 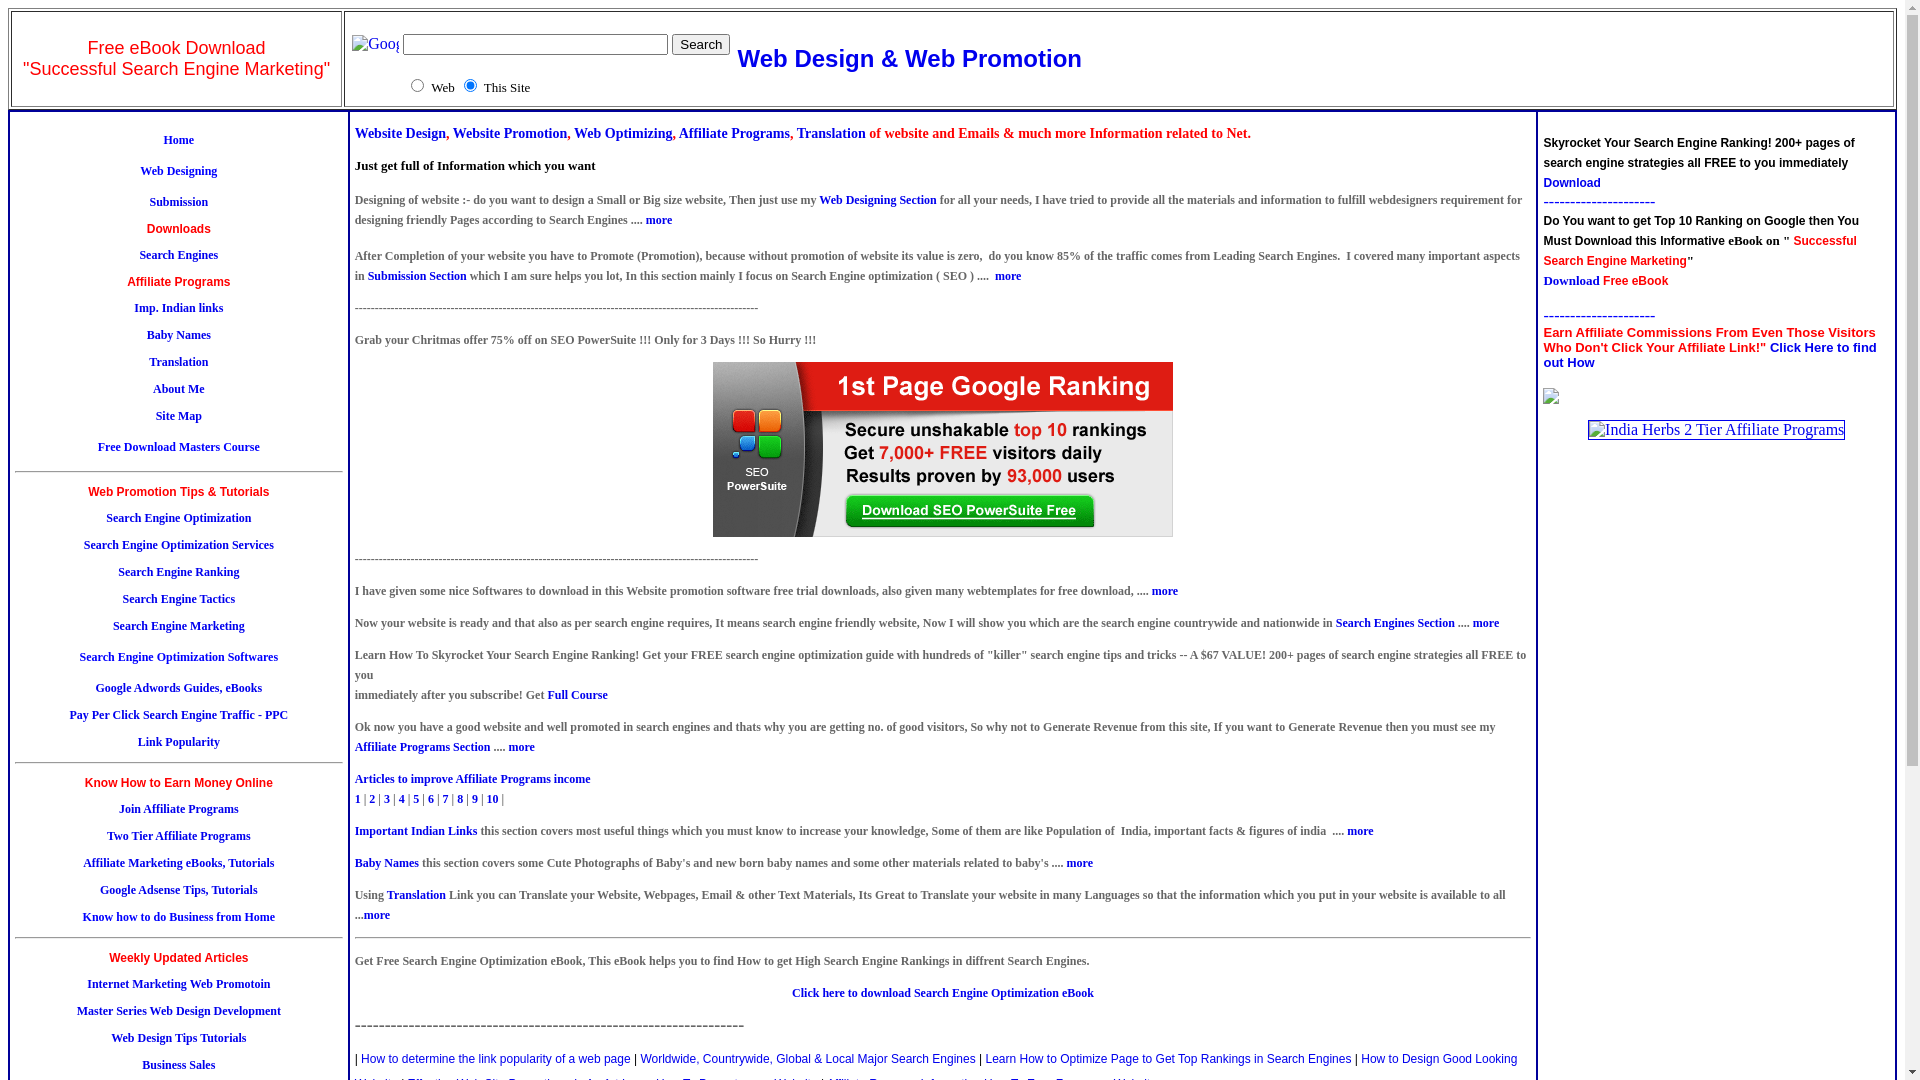 What do you see at coordinates (418, 276) in the screenshot?
I see `Submission Section` at bounding box center [418, 276].